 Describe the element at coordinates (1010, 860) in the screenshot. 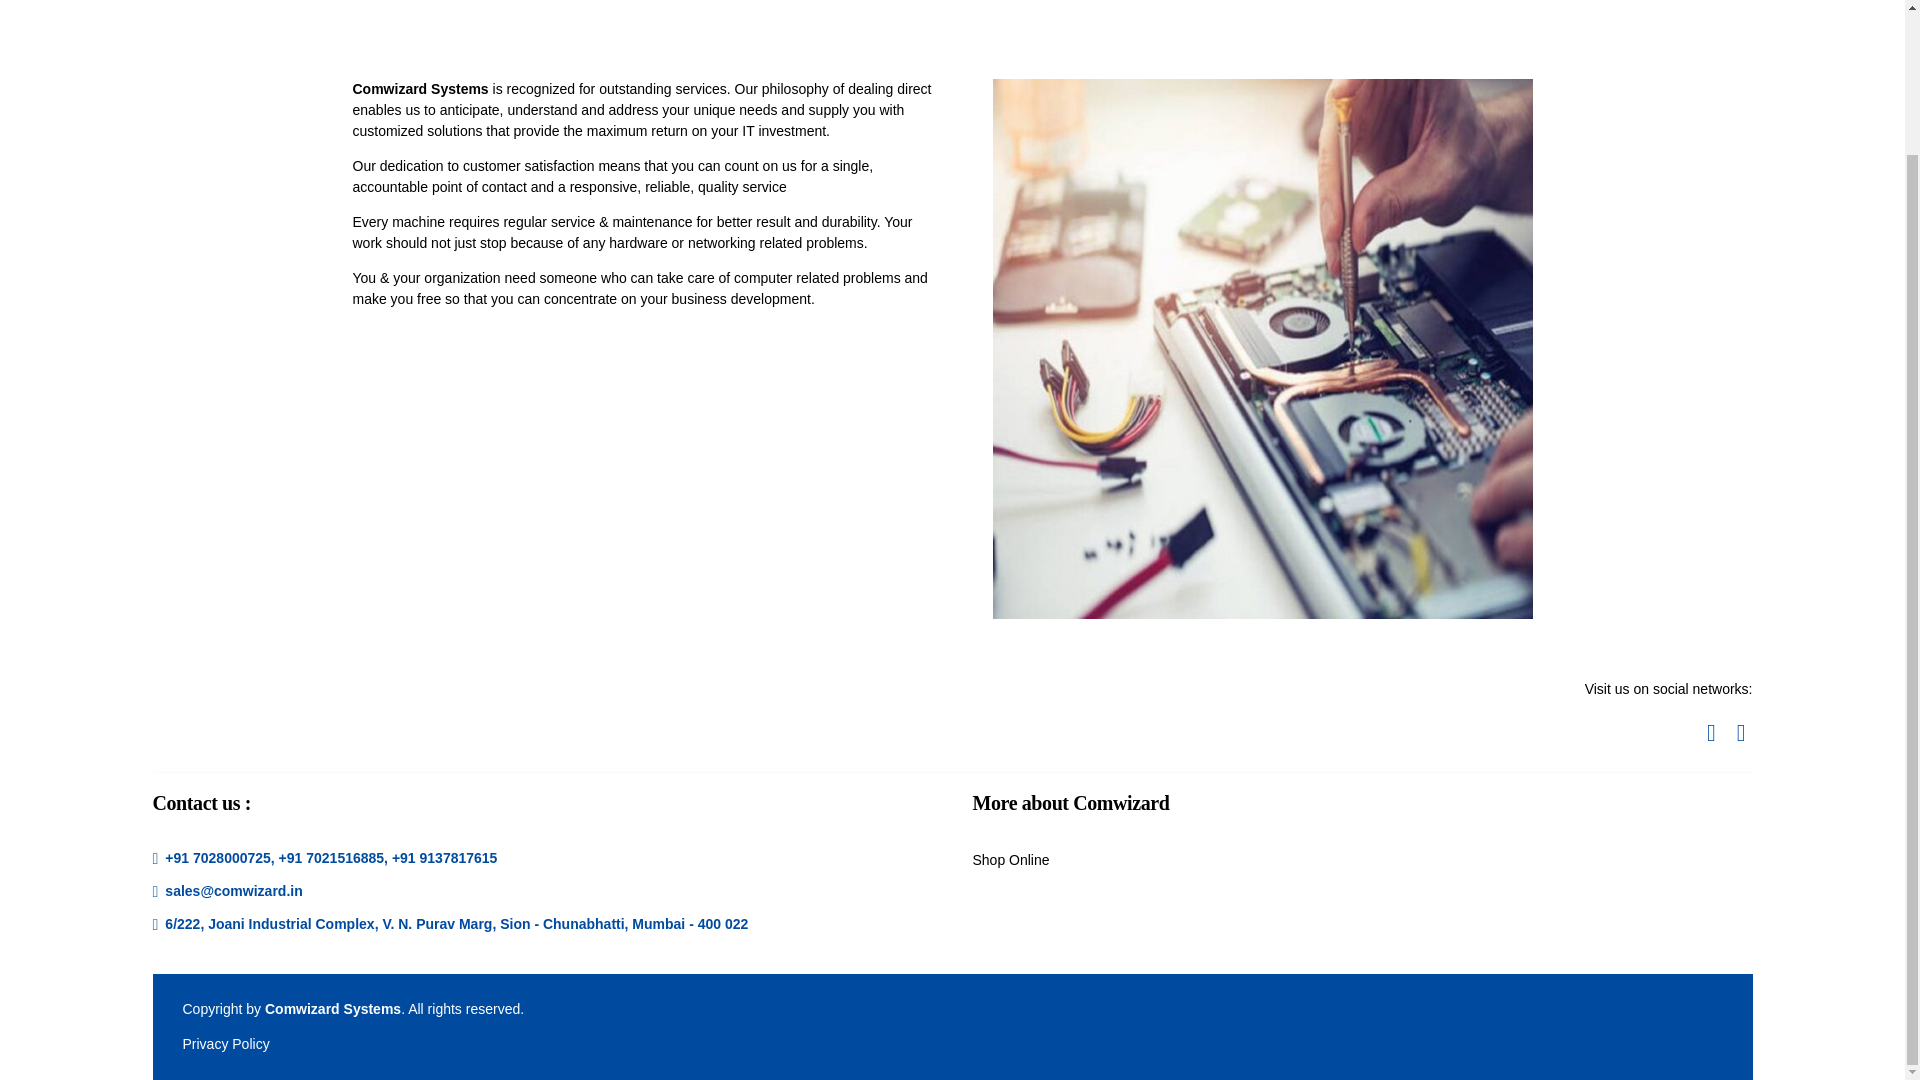

I see `Shop Online` at that location.